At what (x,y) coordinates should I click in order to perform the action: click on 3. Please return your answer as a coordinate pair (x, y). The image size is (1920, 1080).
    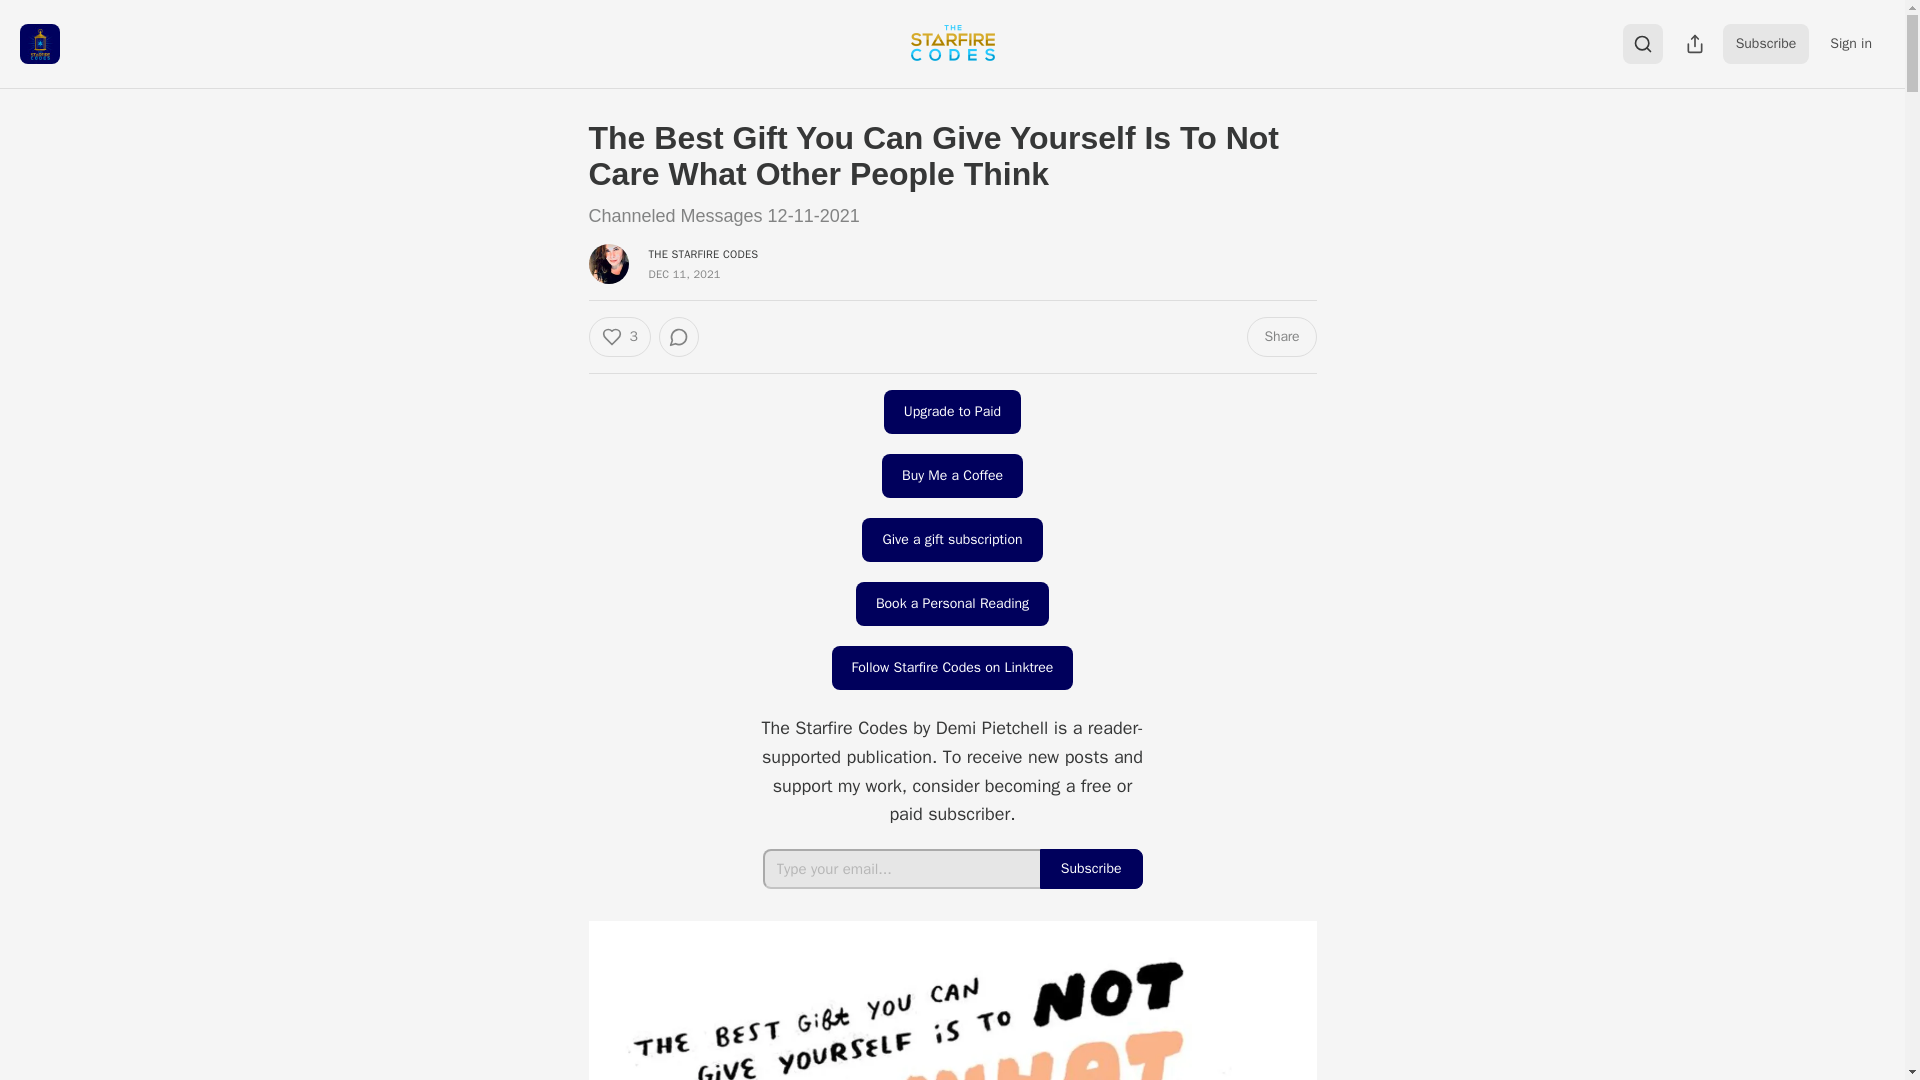
    Looking at the image, I should click on (618, 337).